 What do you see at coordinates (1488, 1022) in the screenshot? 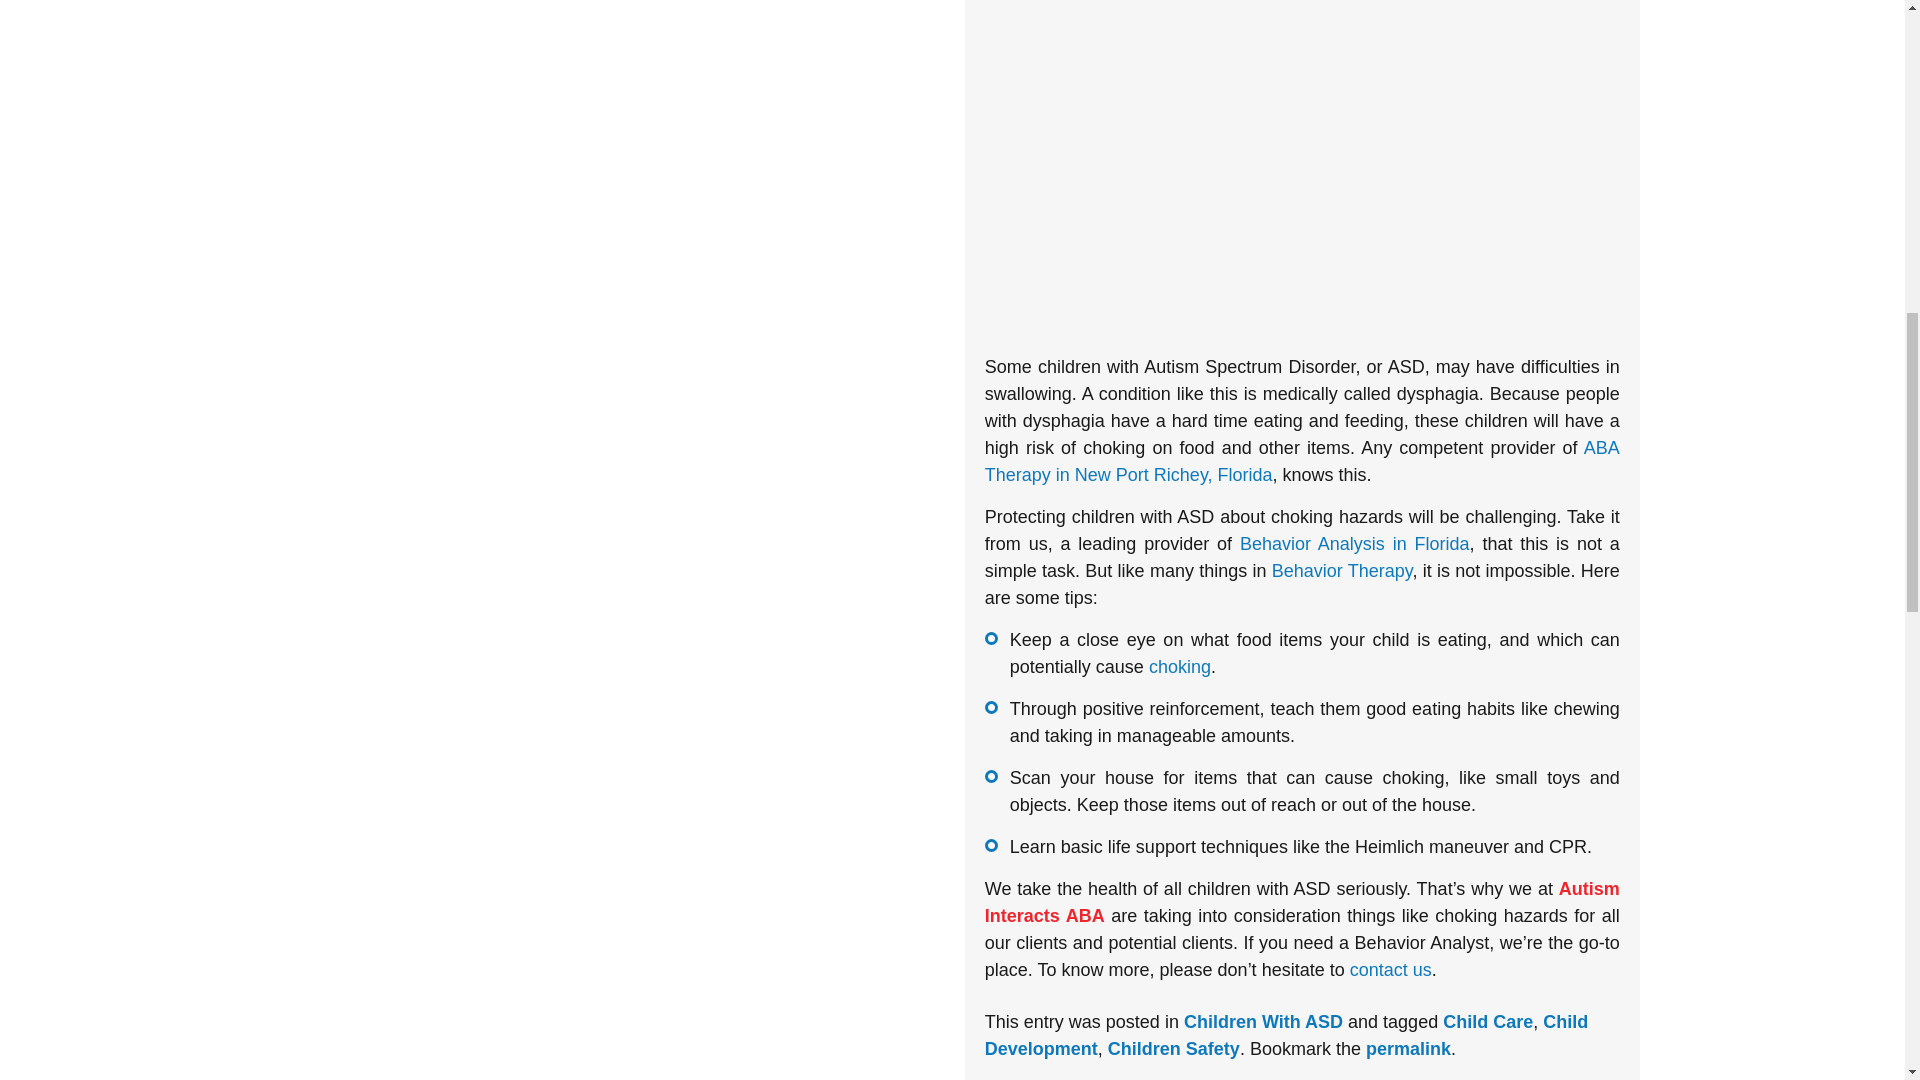
I see `Child Care` at bounding box center [1488, 1022].